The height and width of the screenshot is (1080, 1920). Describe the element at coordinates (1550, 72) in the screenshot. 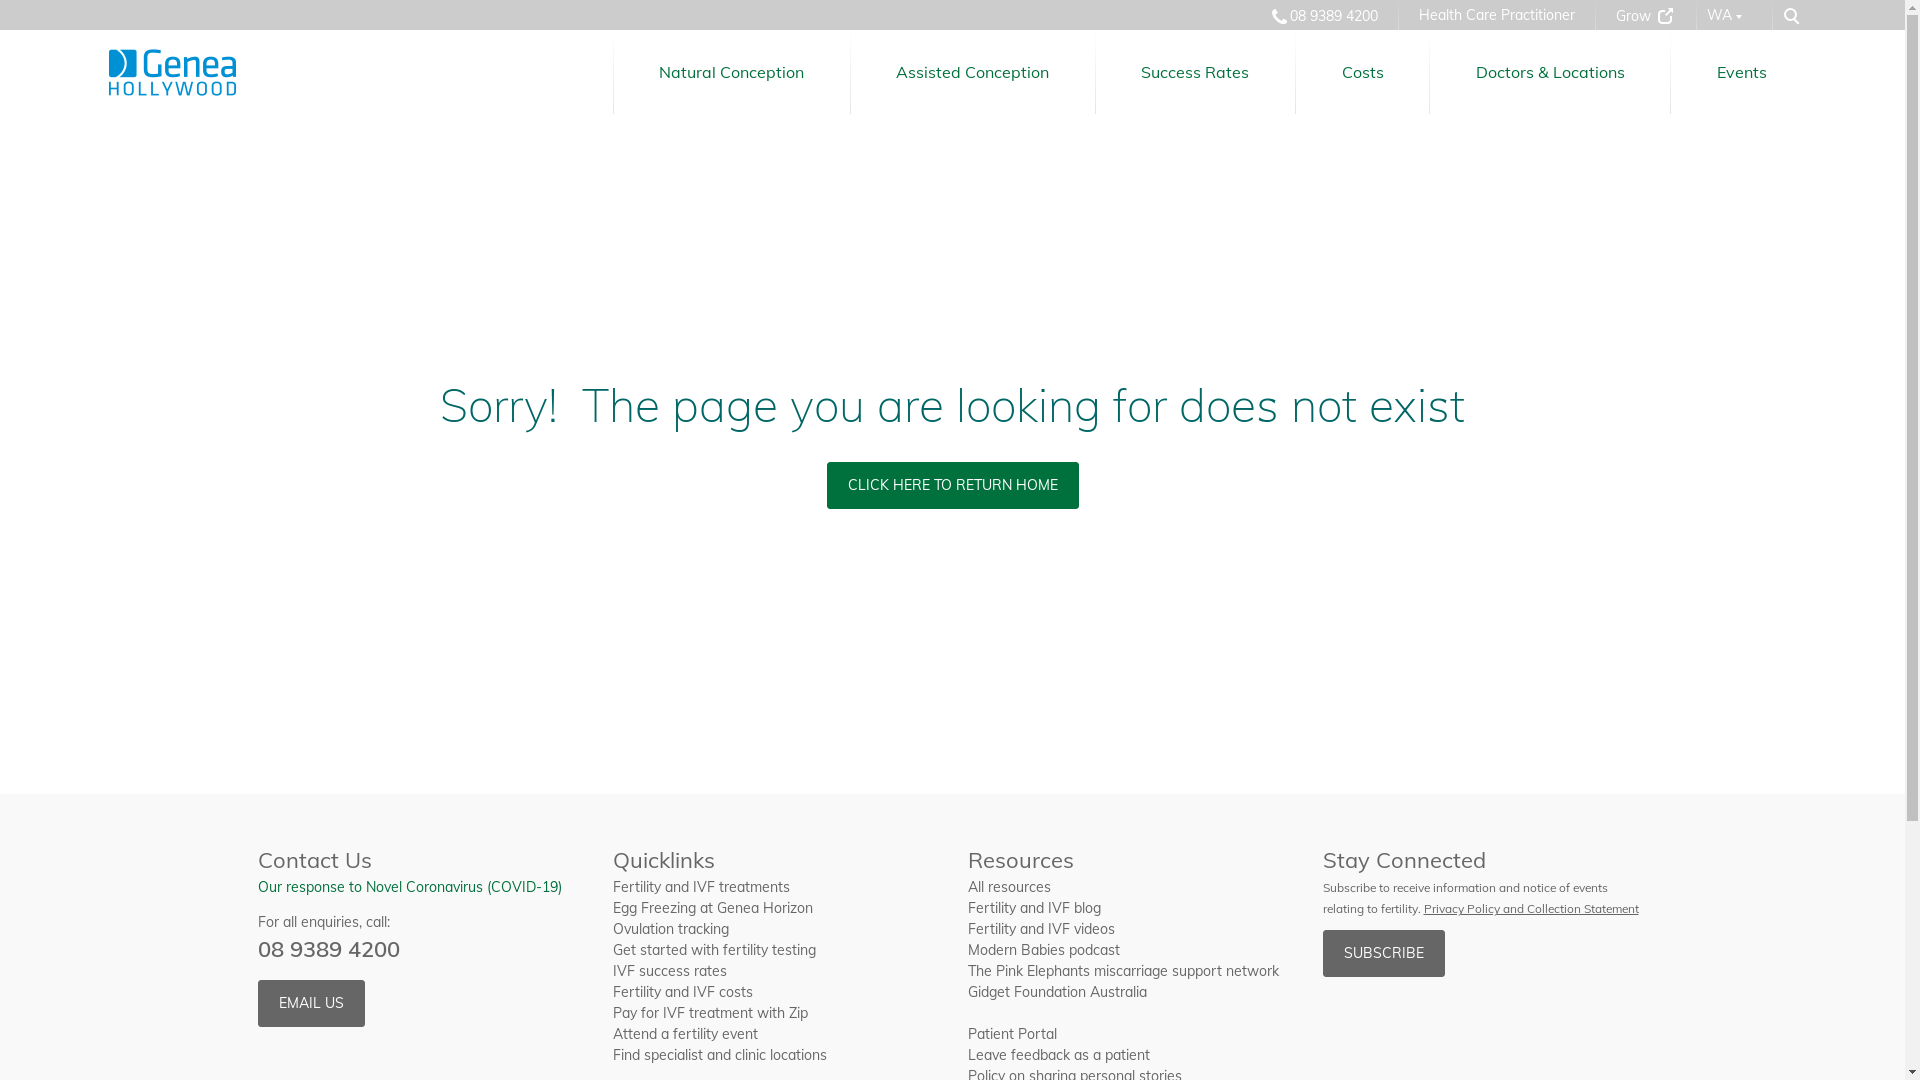

I see `Doctors & Locations` at that location.